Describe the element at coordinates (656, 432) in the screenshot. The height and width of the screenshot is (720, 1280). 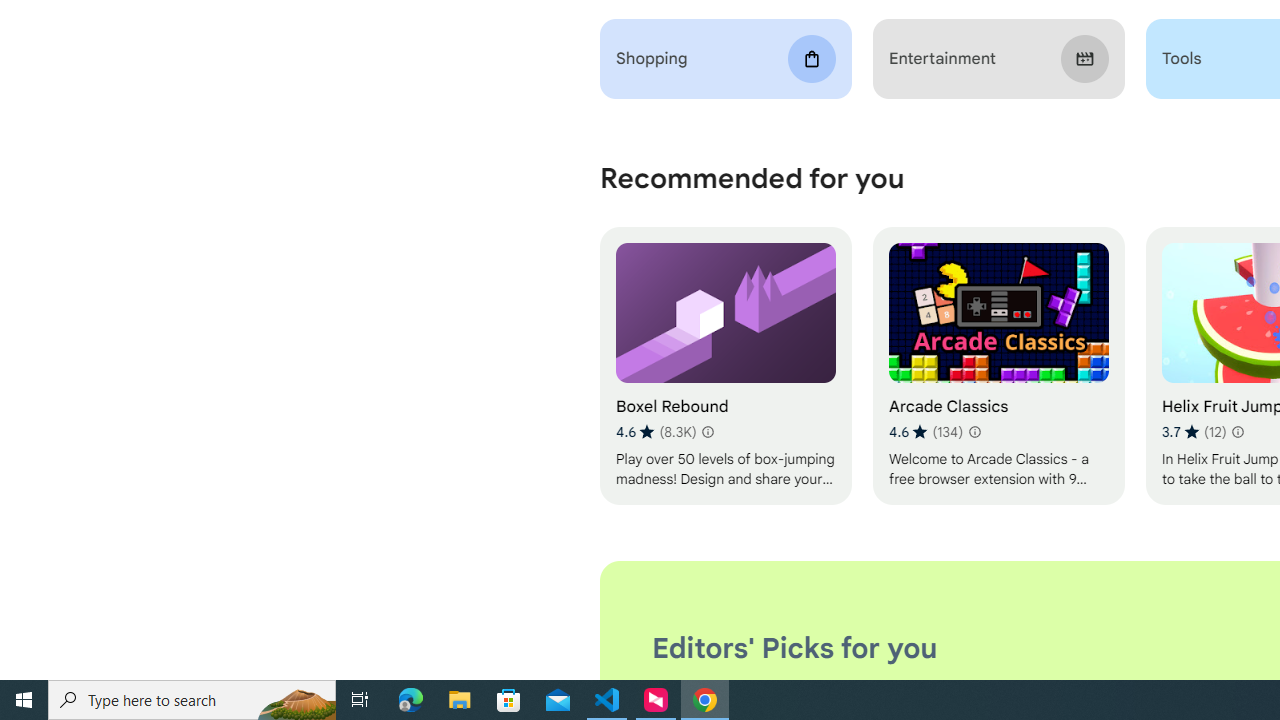
I see `Average rating 4.6 out of 5 stars. 8.3K ratings.` at that location.